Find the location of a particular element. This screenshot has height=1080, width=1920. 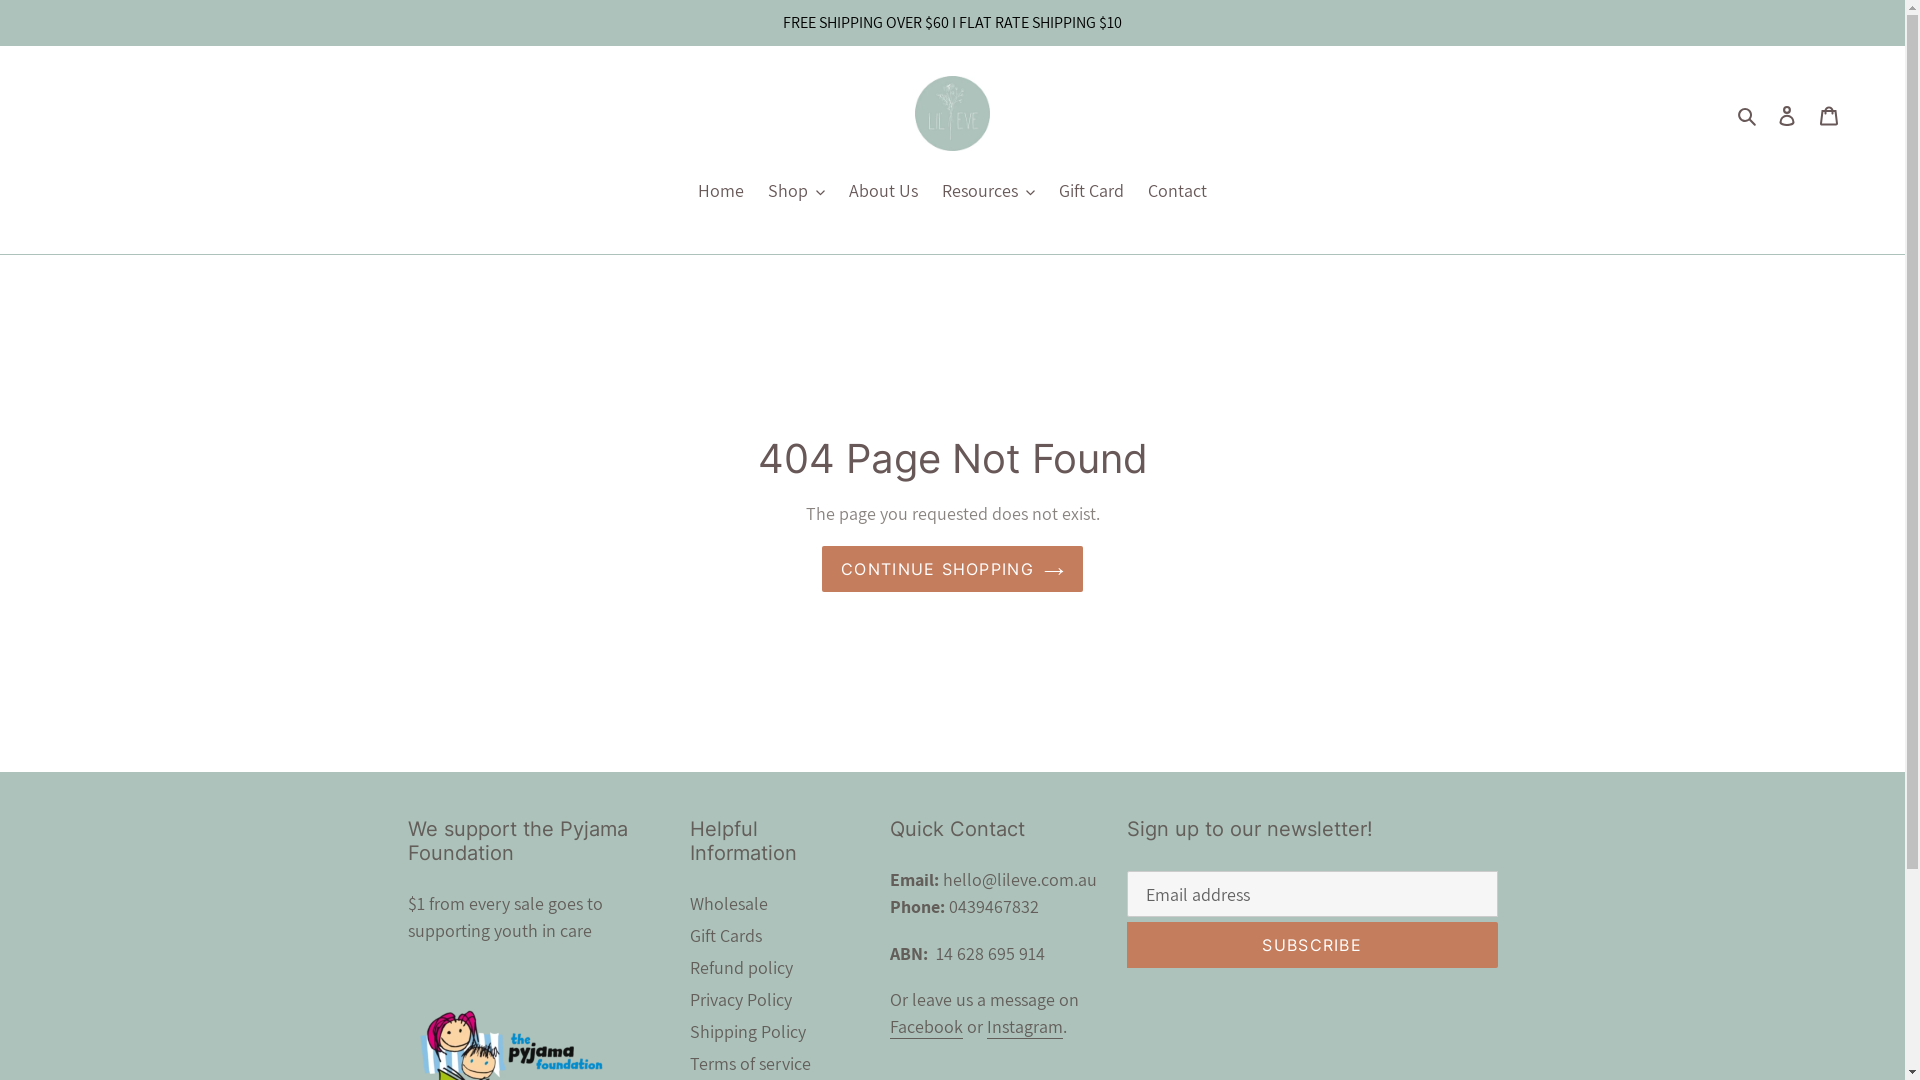

Home is located at coordinates (721, 191).